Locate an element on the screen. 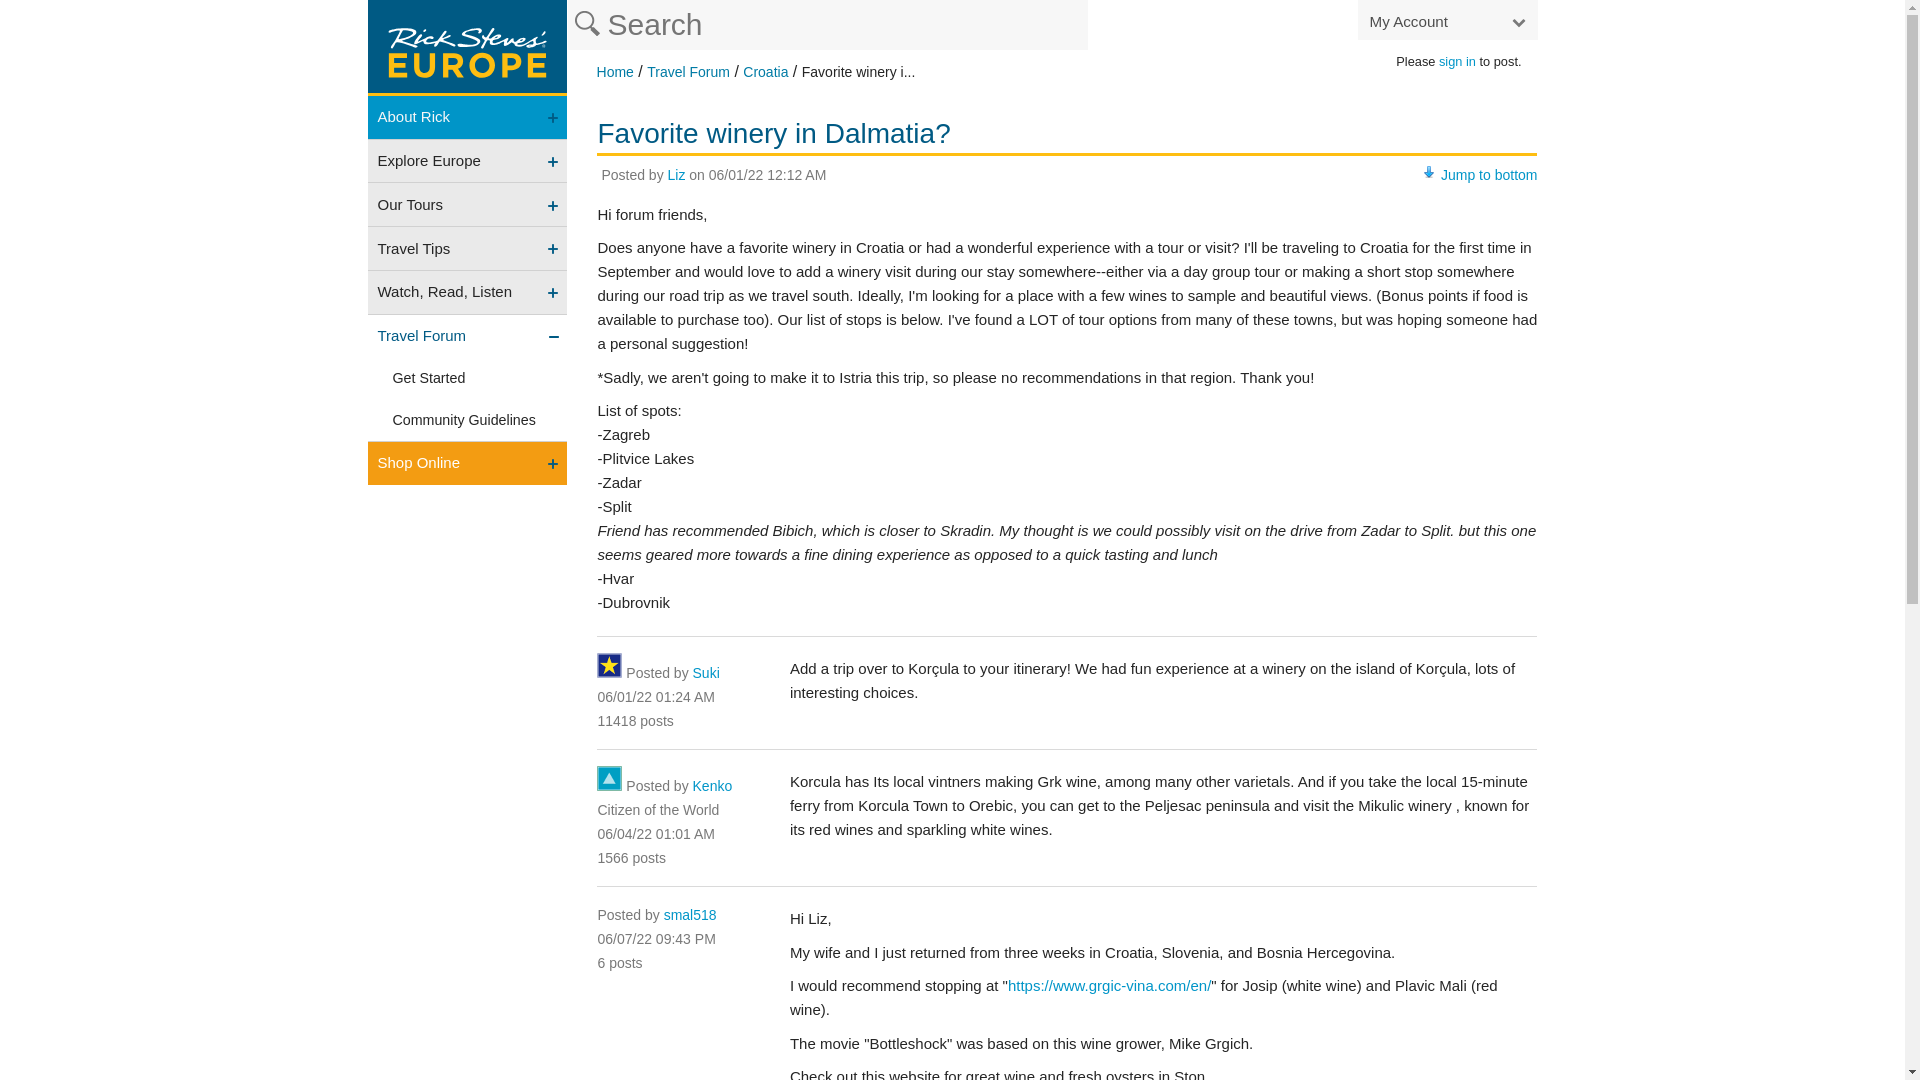  sign in is located at coordinates (1457, 62).